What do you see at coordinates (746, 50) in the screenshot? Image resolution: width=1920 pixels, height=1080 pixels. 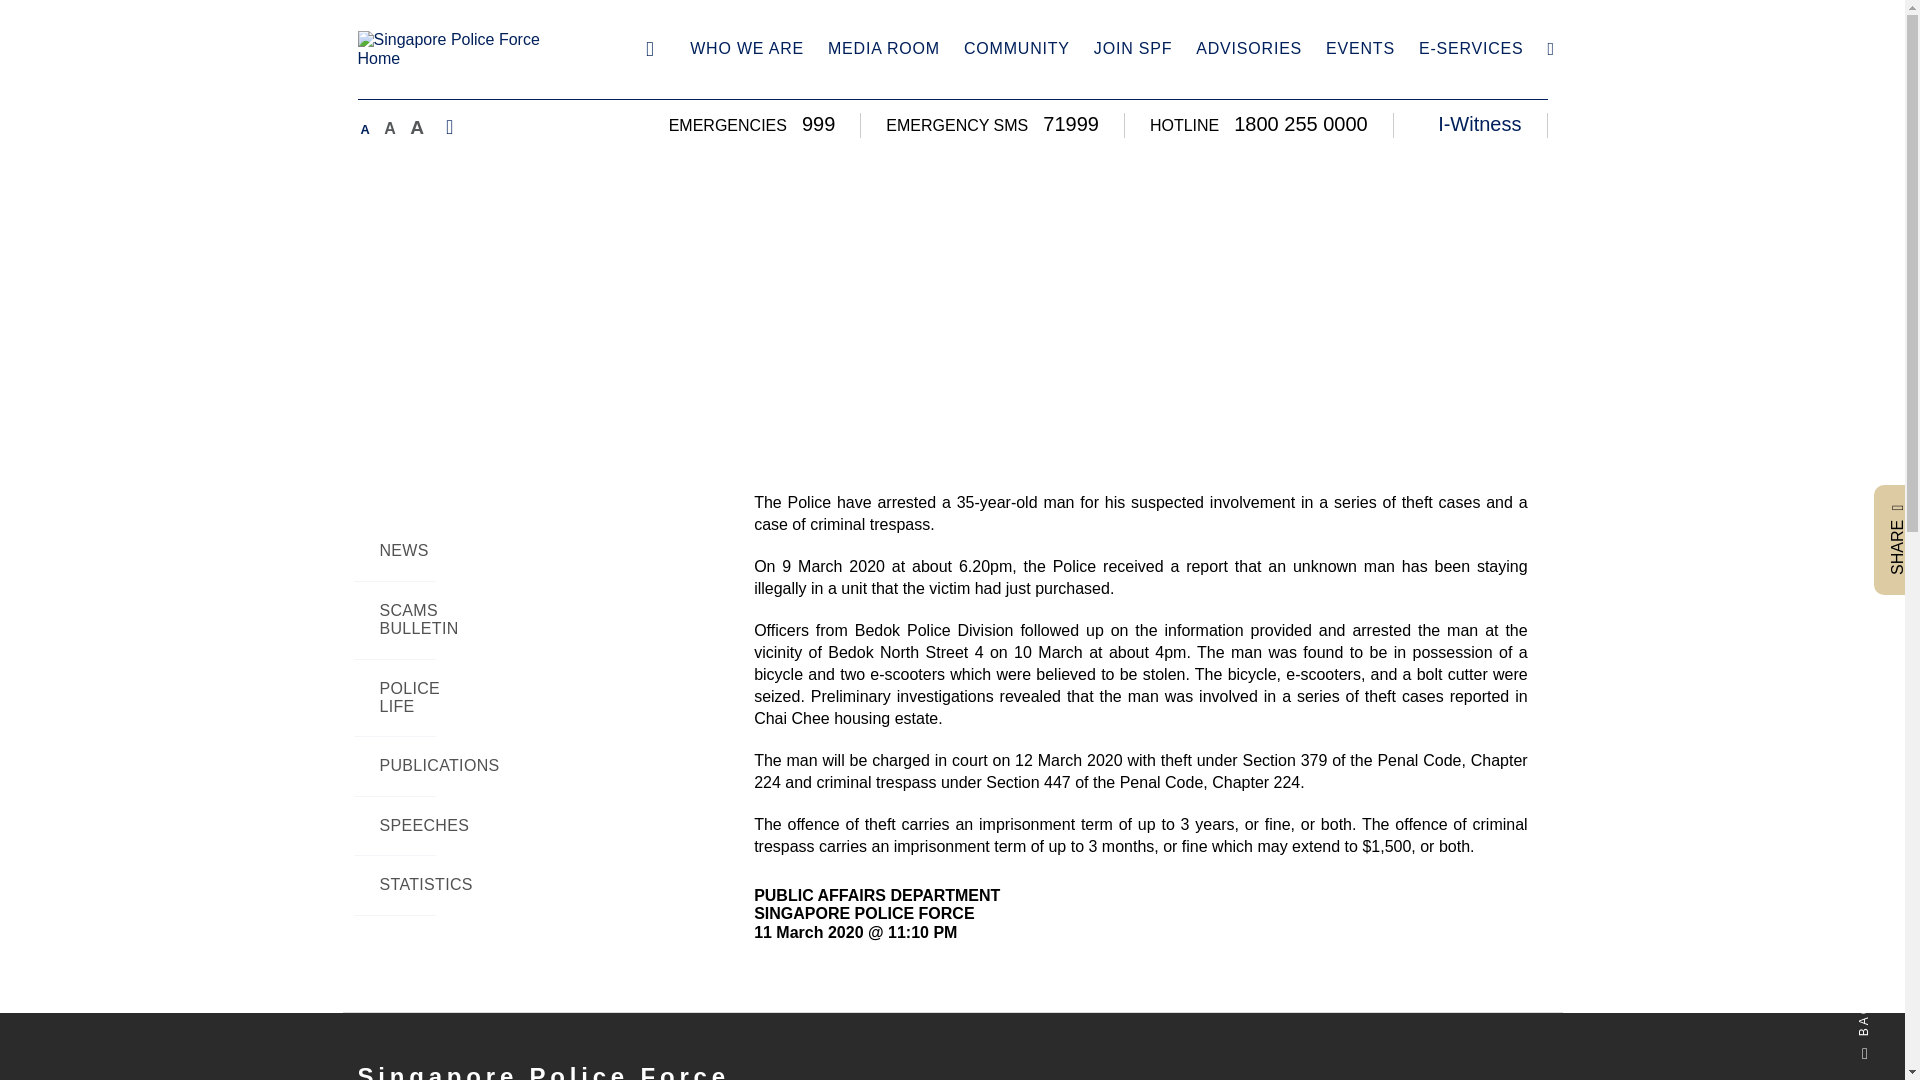 I see `WHO WE ARE` at bounding box center [746, 50].